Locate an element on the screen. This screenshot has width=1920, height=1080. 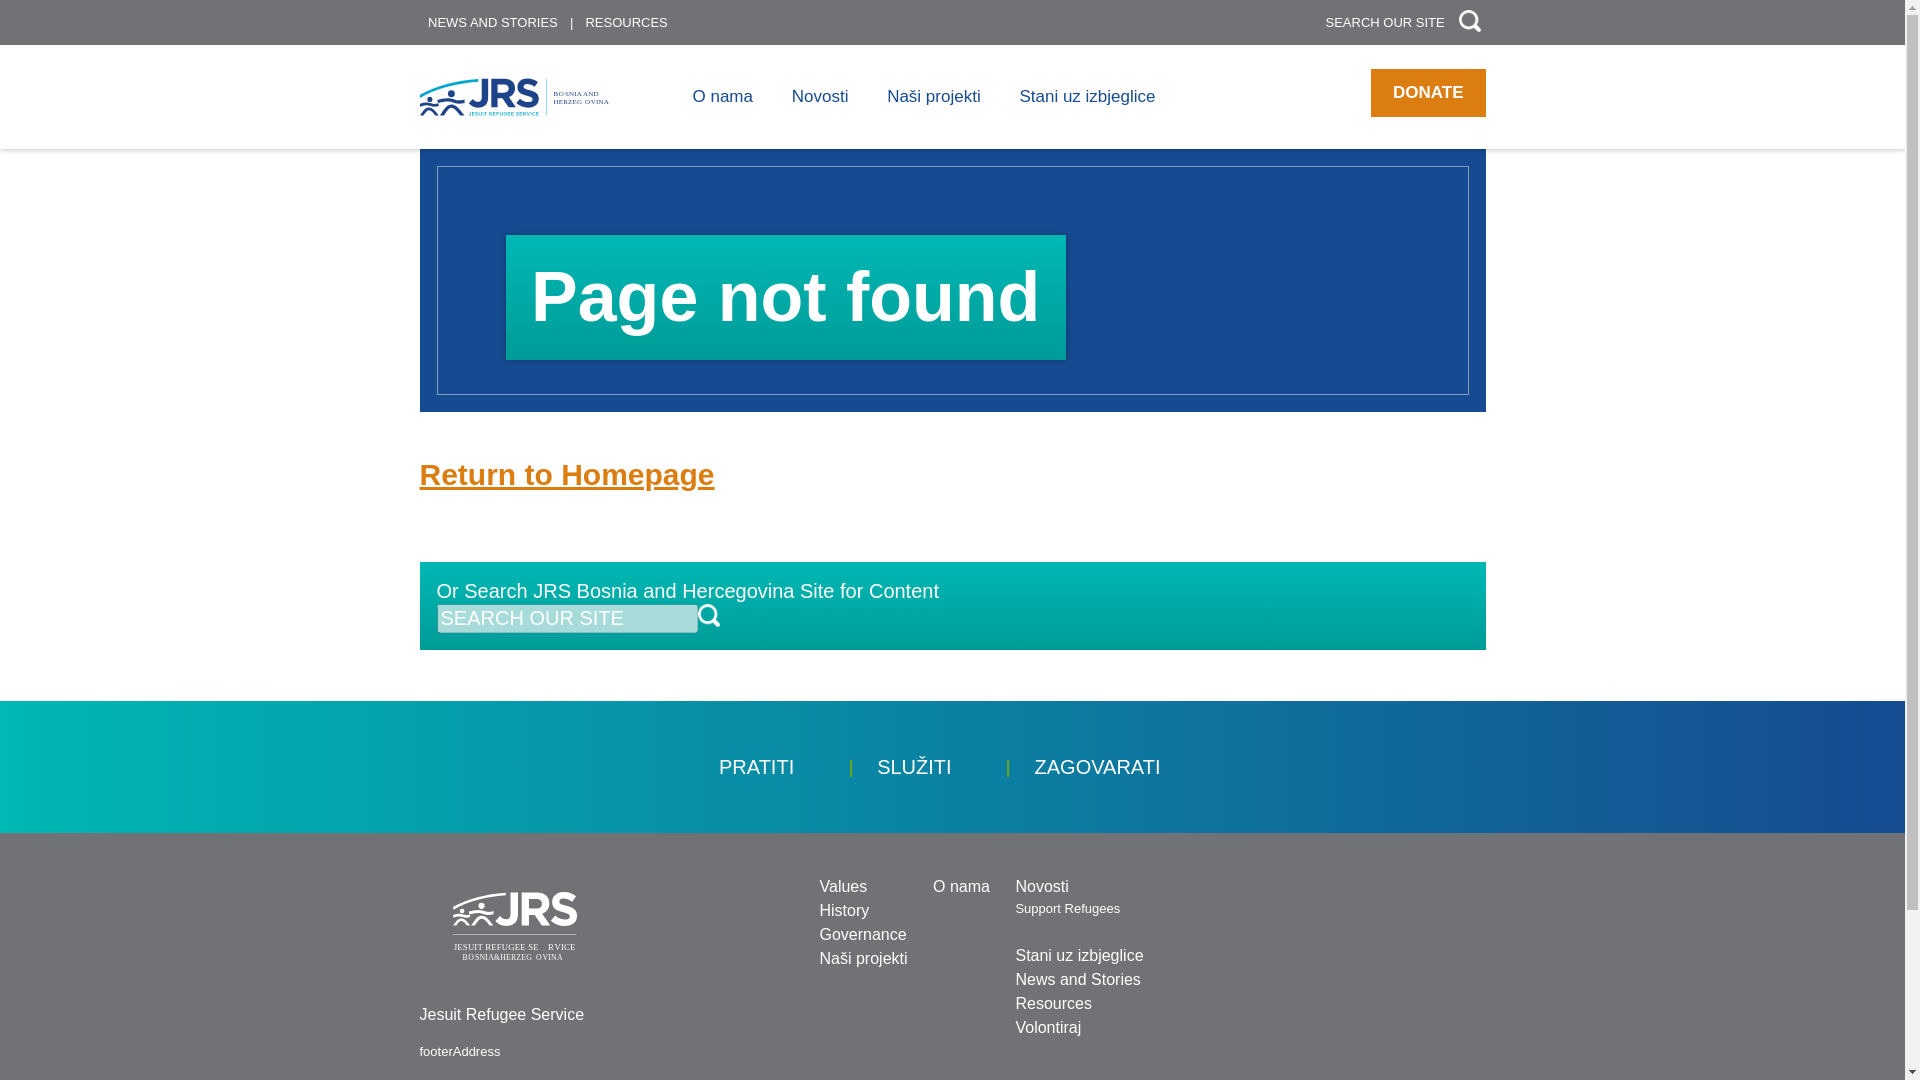
DONATE is located at coordinates (1427, 92).